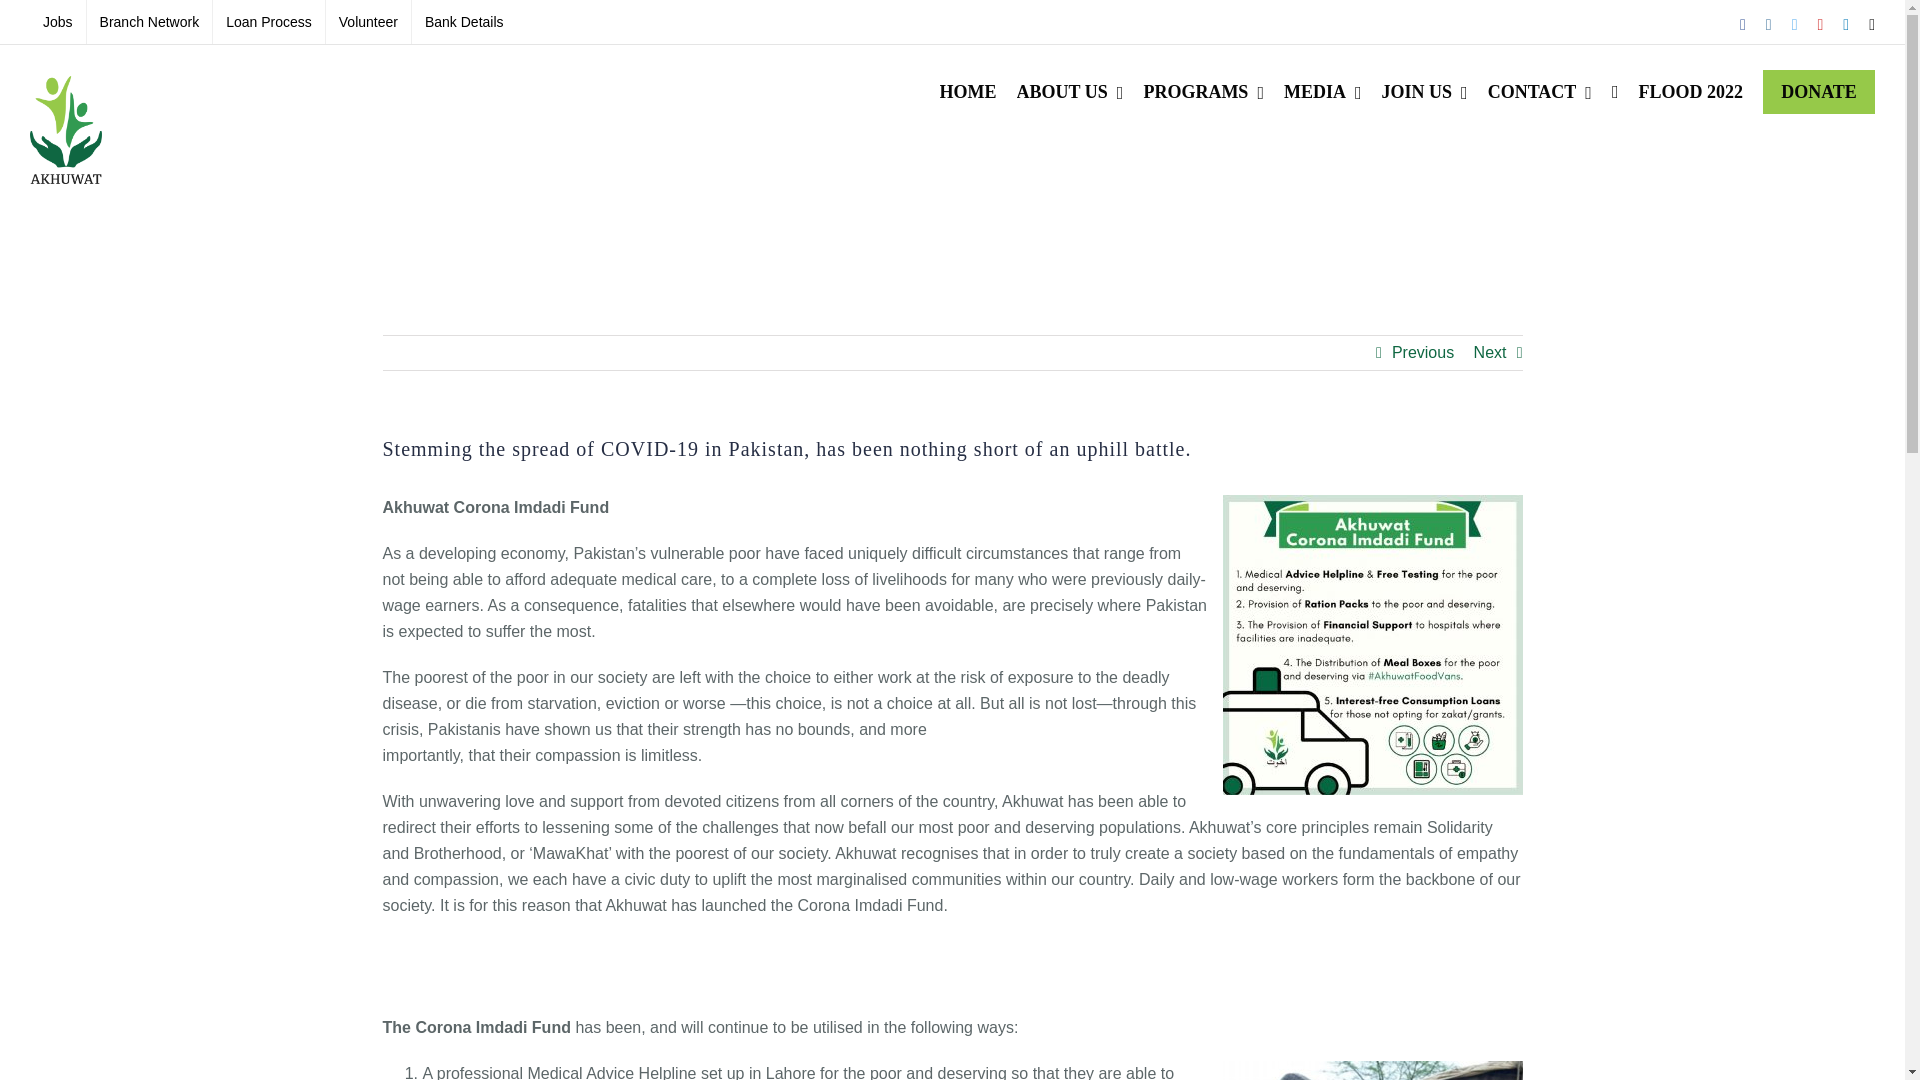 The height and width of the screenshot is (1080, 1920). Describe the element at coordinates (150, 22) in the screenshot. I see `Branch Network` at that location.